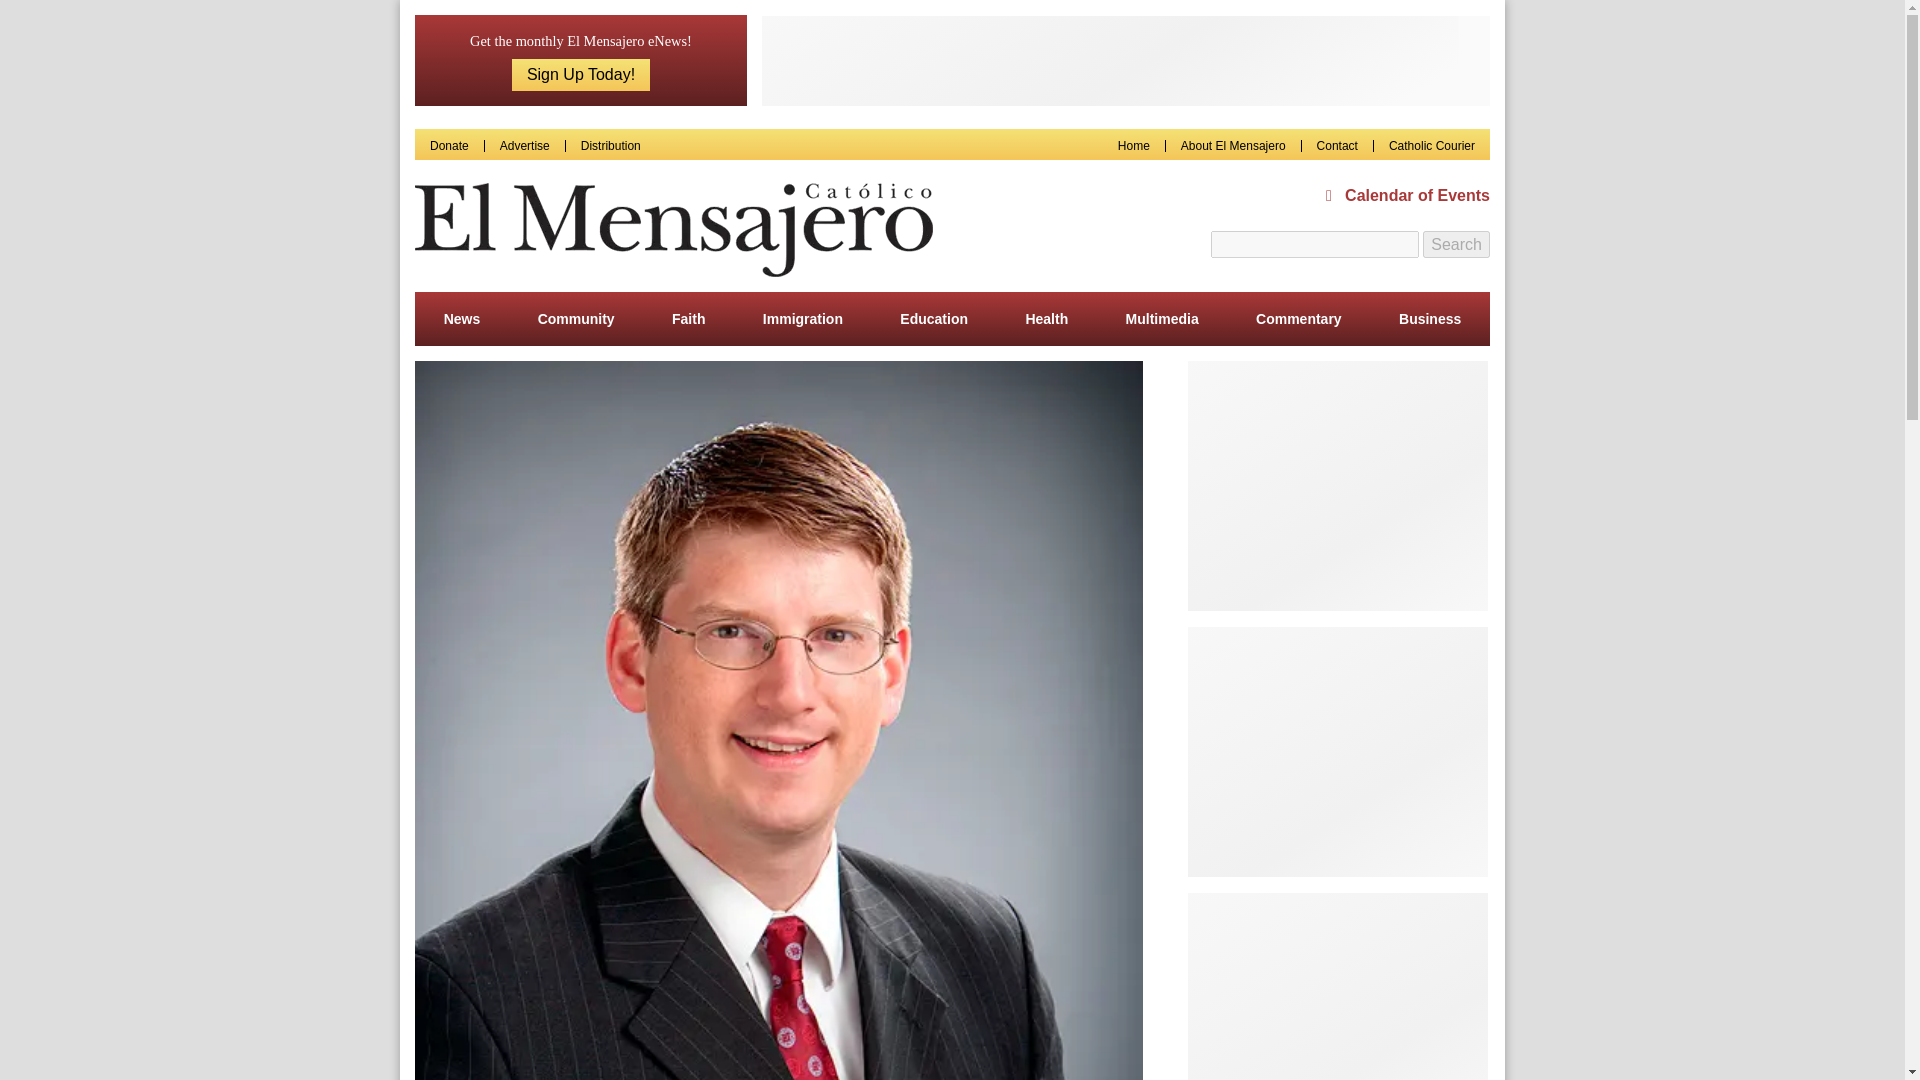 The image size is (1920, 1080). What do you see at coordinates (1162, 318) in the screenshot?
I see `Multimedia` at bounding box center [1162, 318].